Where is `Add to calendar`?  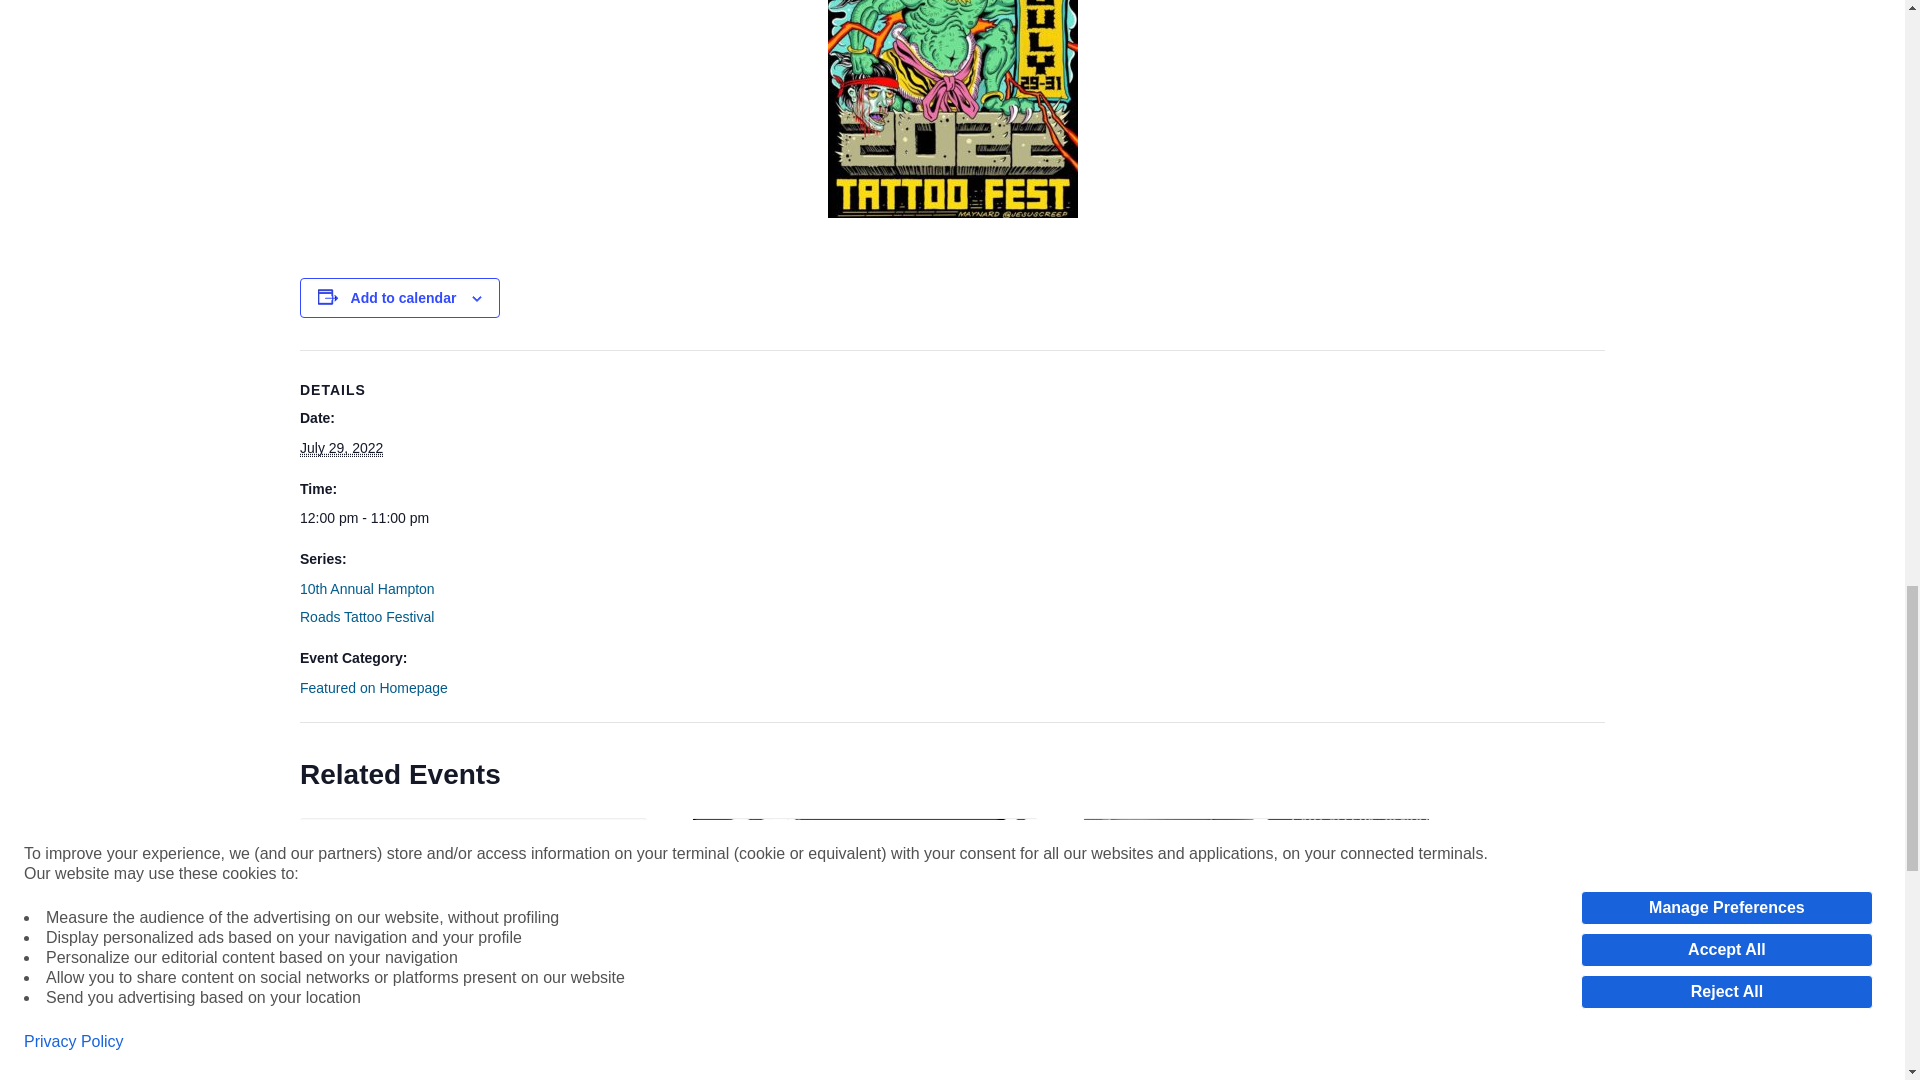 Add to calendar is located at coordinates (404, 298).